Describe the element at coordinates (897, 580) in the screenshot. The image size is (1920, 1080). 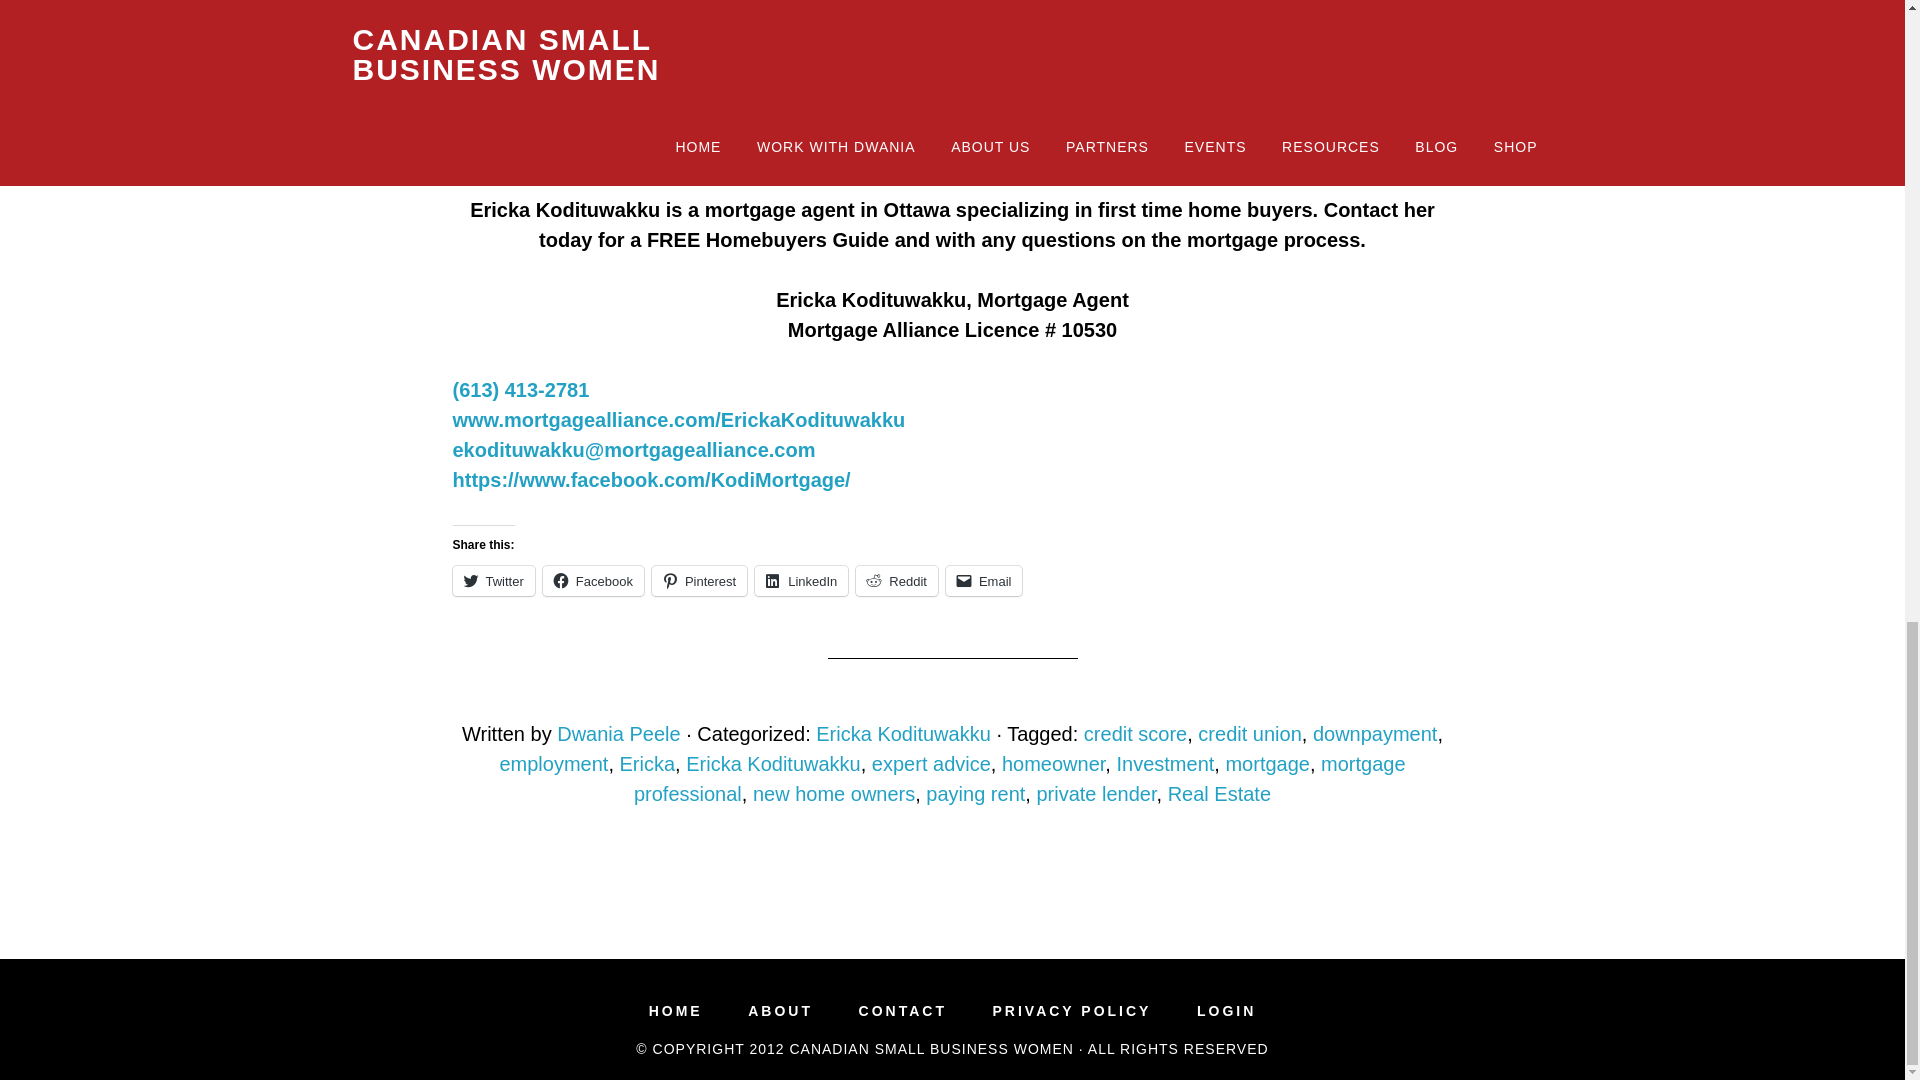
I see `Click to share on Reddit` at that location.